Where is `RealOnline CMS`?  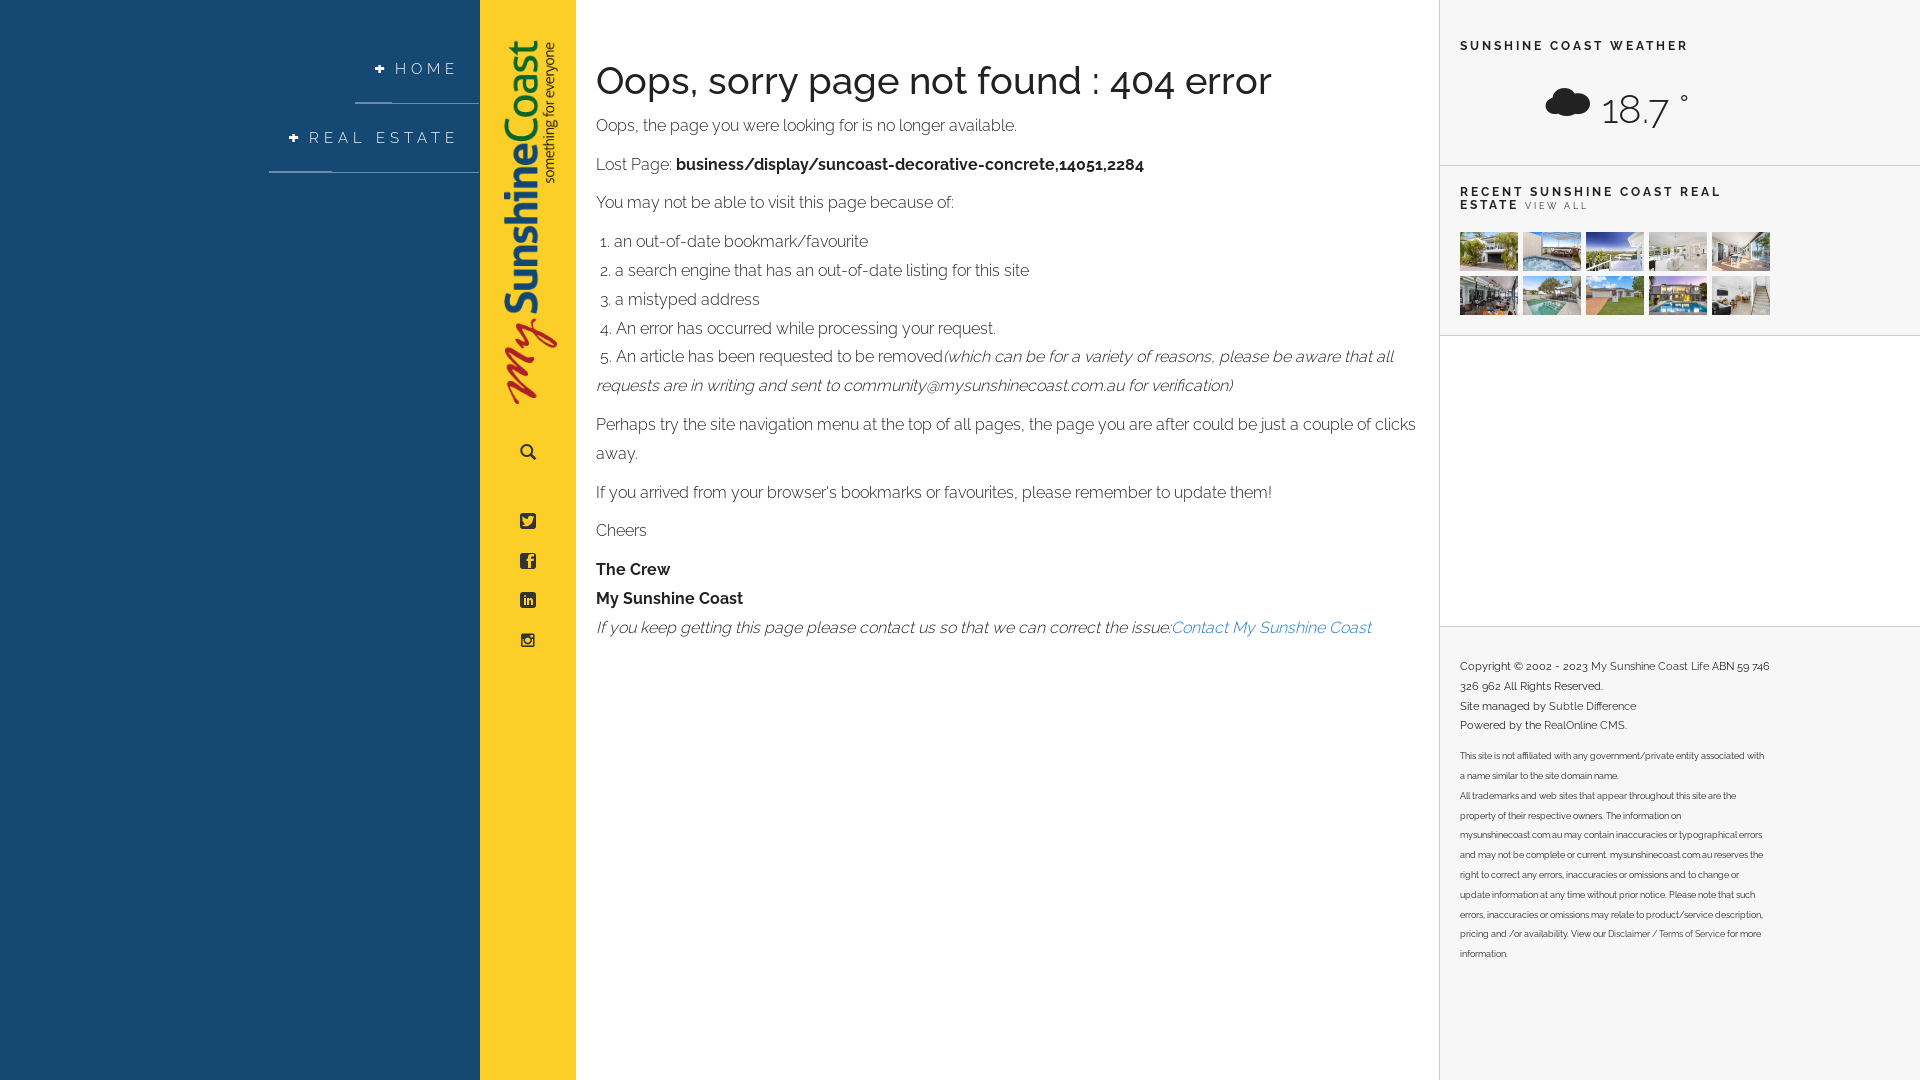 RealOnline CMS is located at coordinates (1584, 726).